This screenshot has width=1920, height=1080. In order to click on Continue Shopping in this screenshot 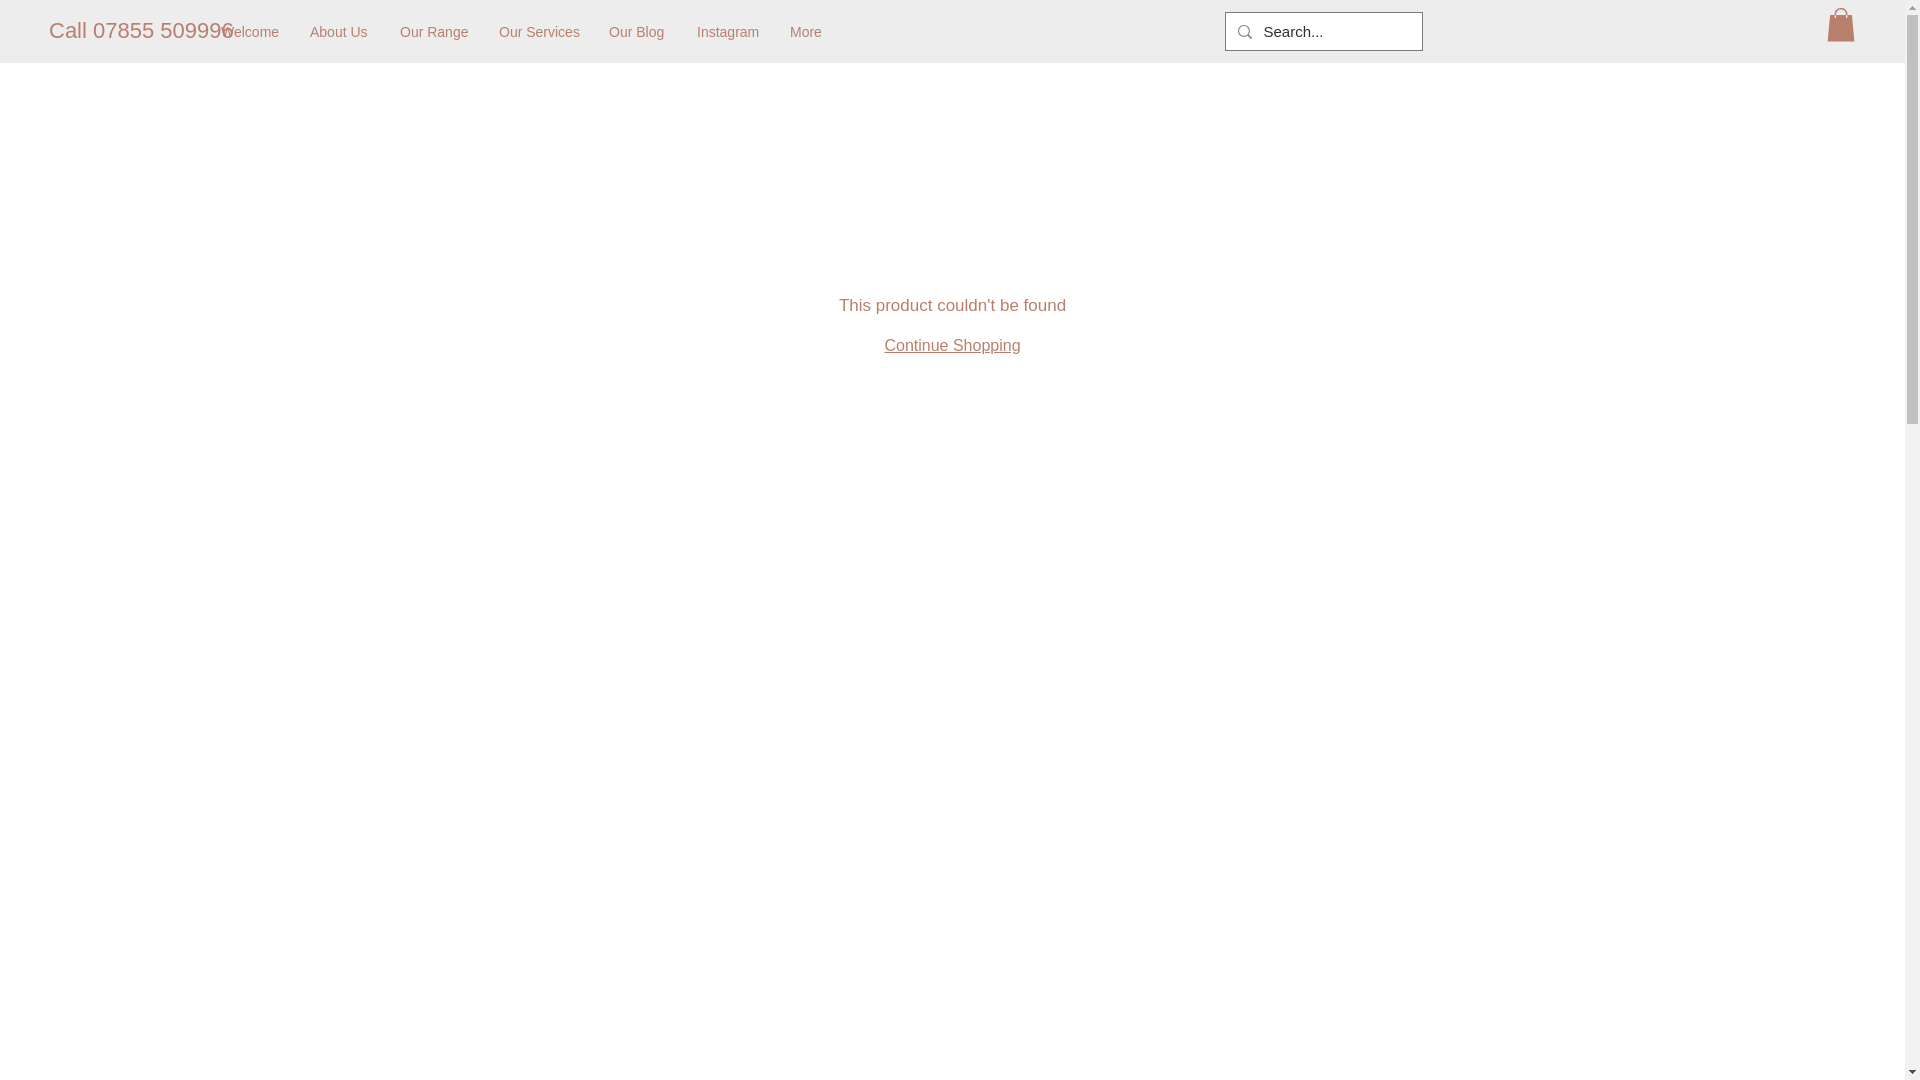, I will do `click(951, 345)`.